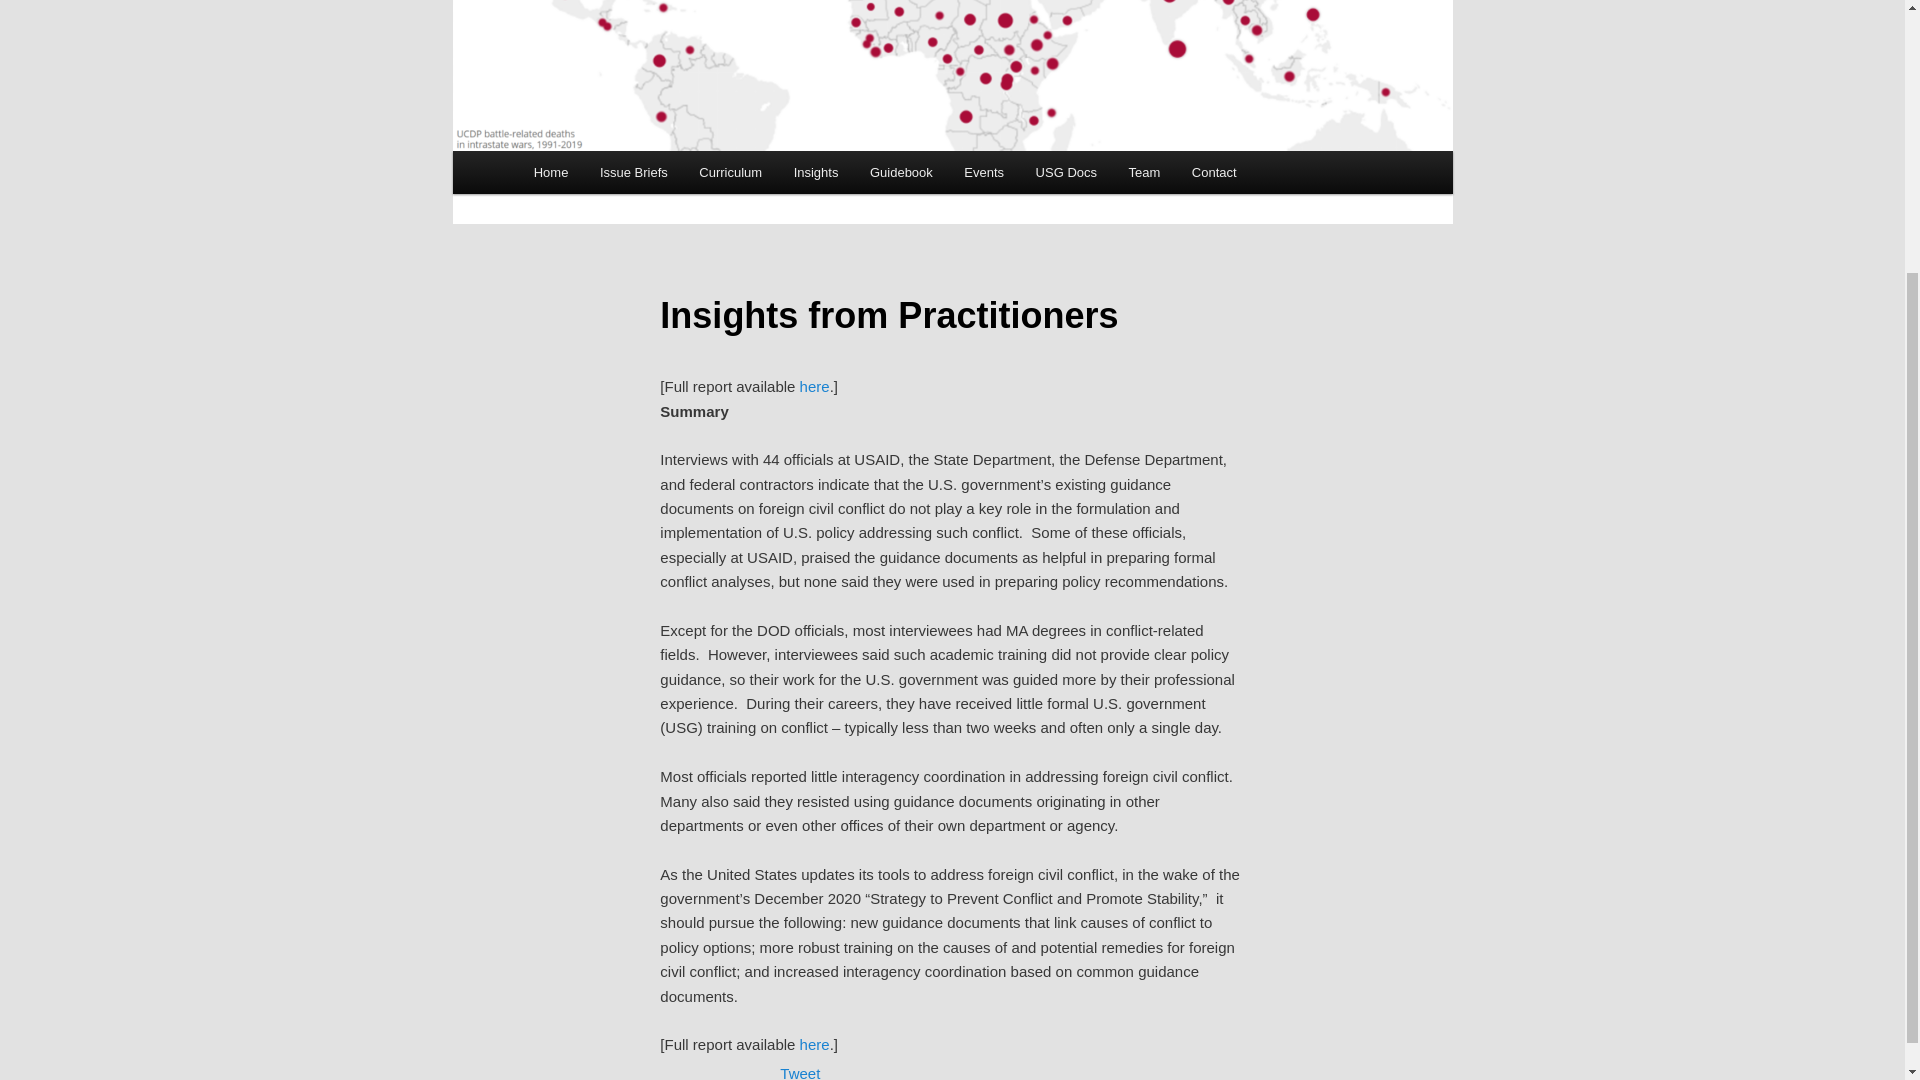  I want to click on Team, so click(1144, 172).